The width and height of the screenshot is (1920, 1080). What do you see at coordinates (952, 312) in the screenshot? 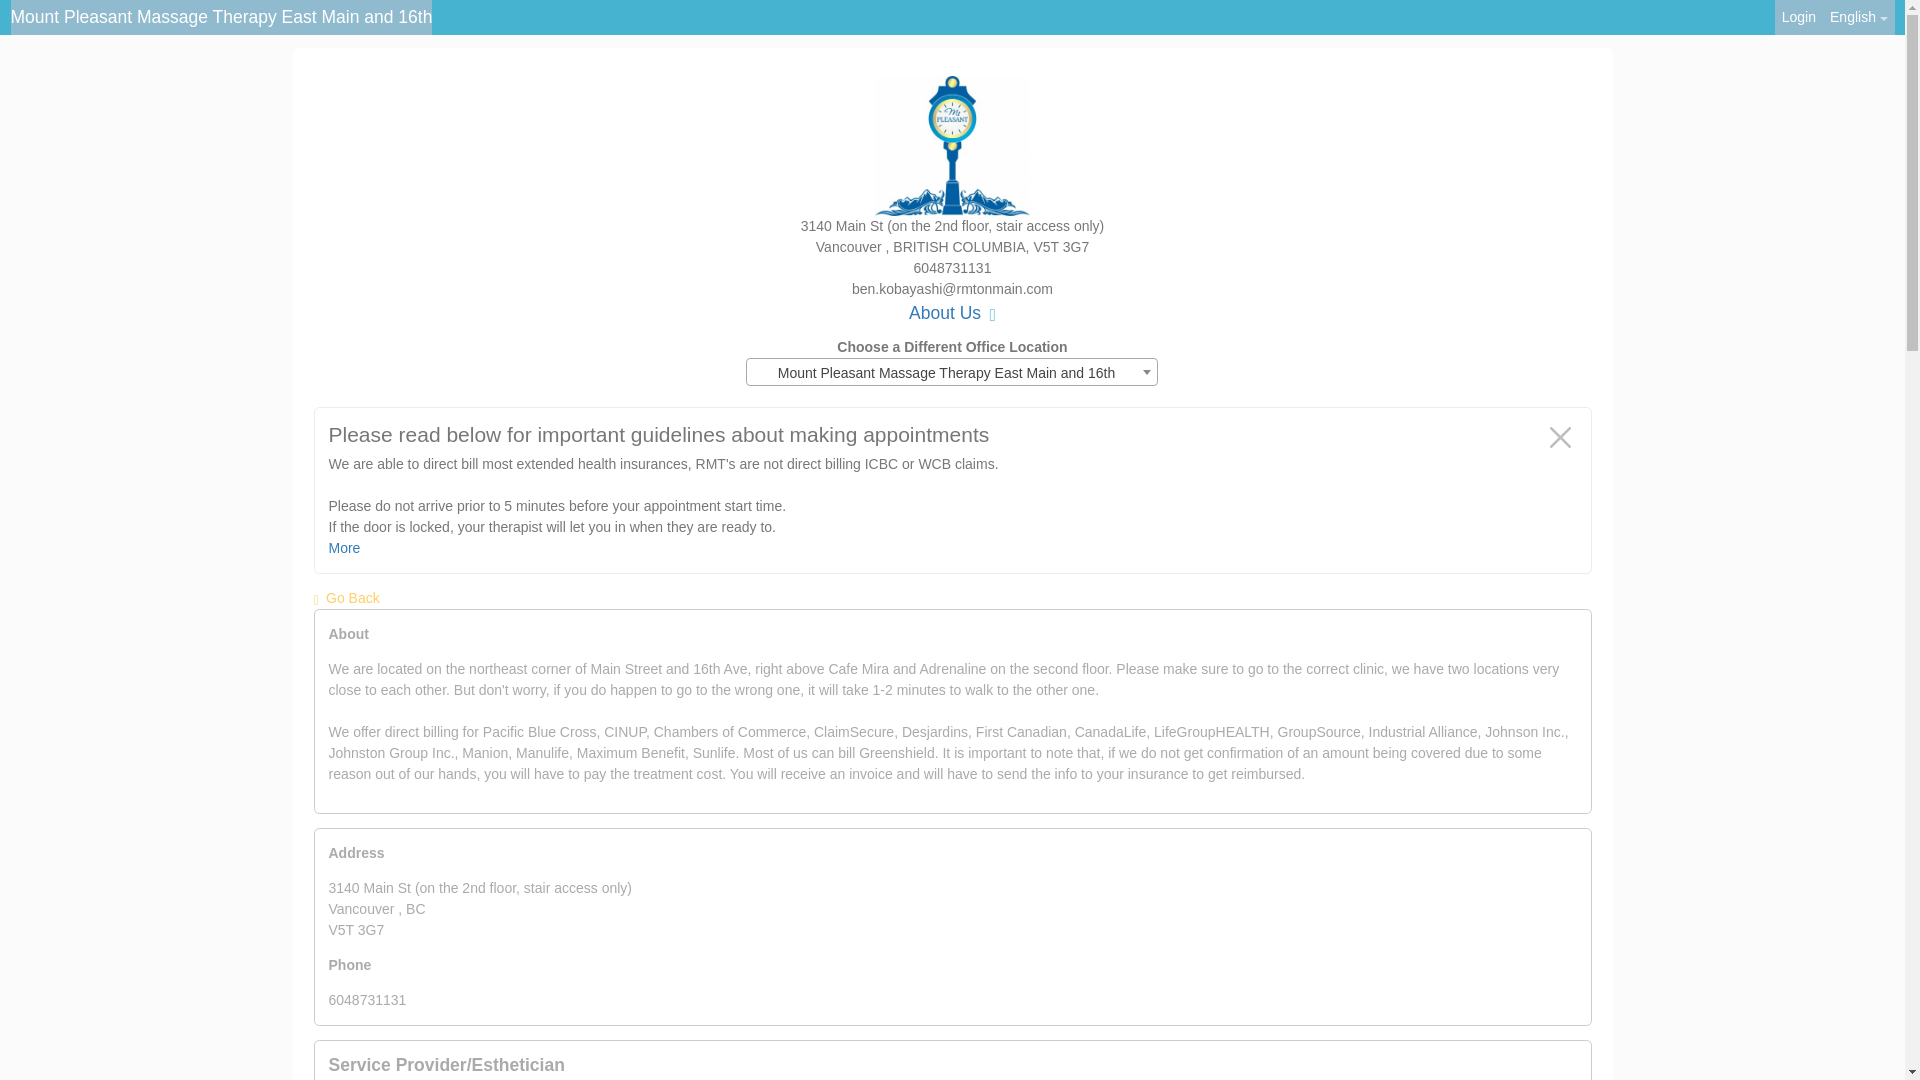
I see `About Us` at bounding box center [952, 312].